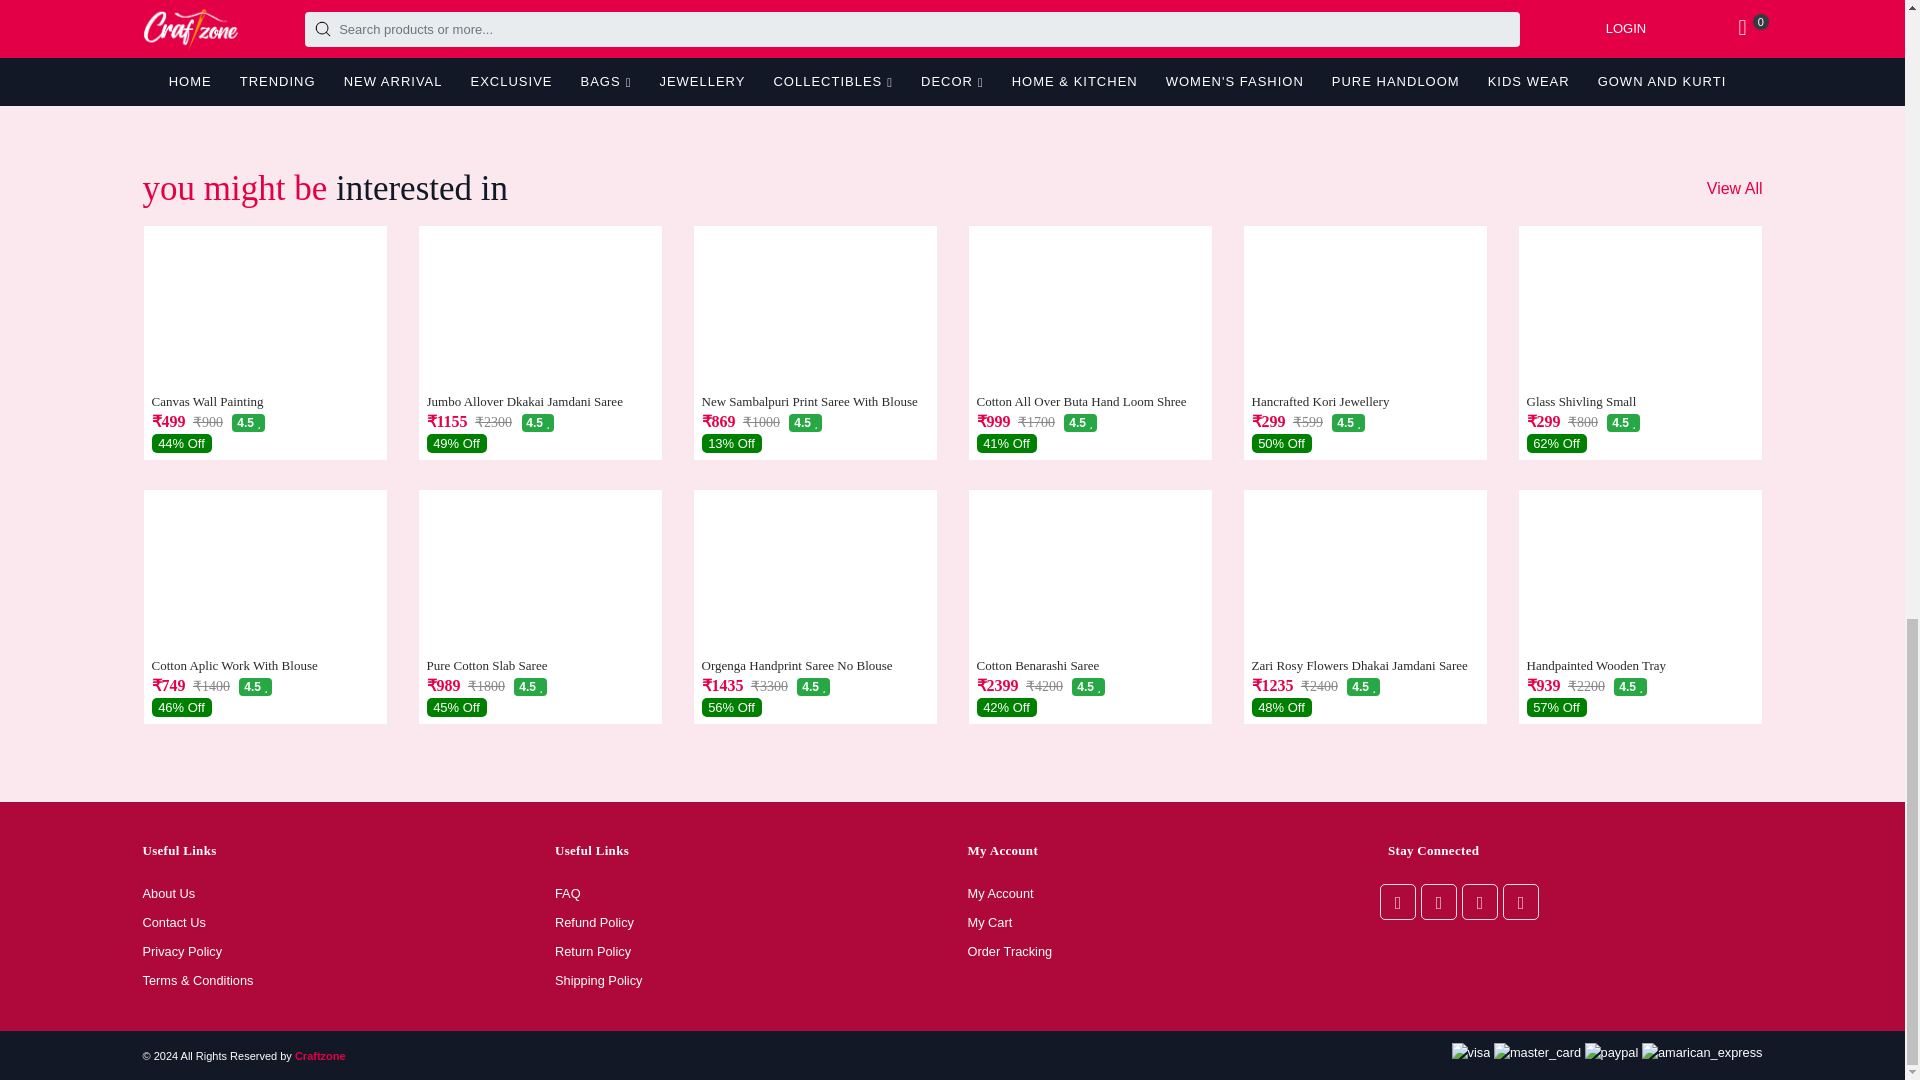 The image size is (1920, 1080). What do you see at coordinates (264, 665) in the screenshot?
I see `cotton aplic work with blouse` at bounding box center [264, 665].